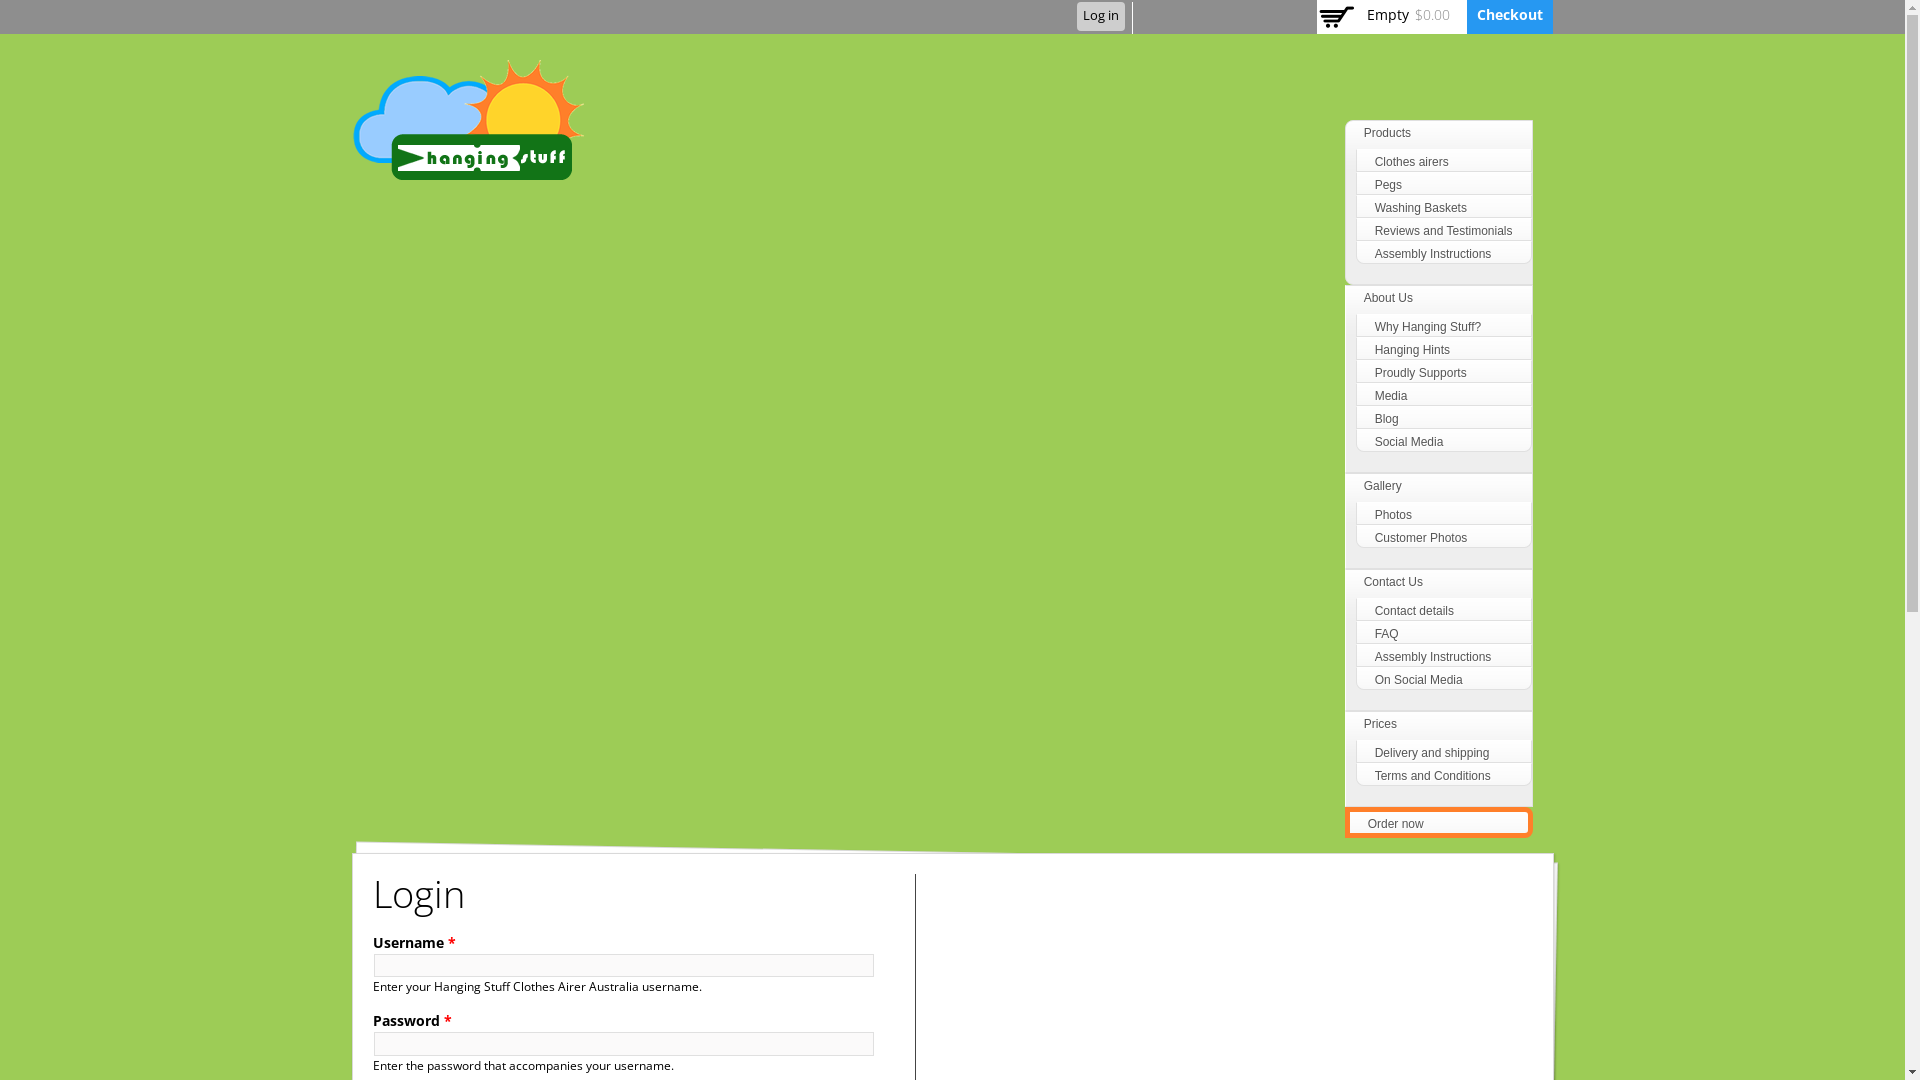 Image resolution: width=1920 pixels, height=1080 pixels. Describe the element at coordinates (1100, 16) in the screenshot. I see `Log in` at that location.